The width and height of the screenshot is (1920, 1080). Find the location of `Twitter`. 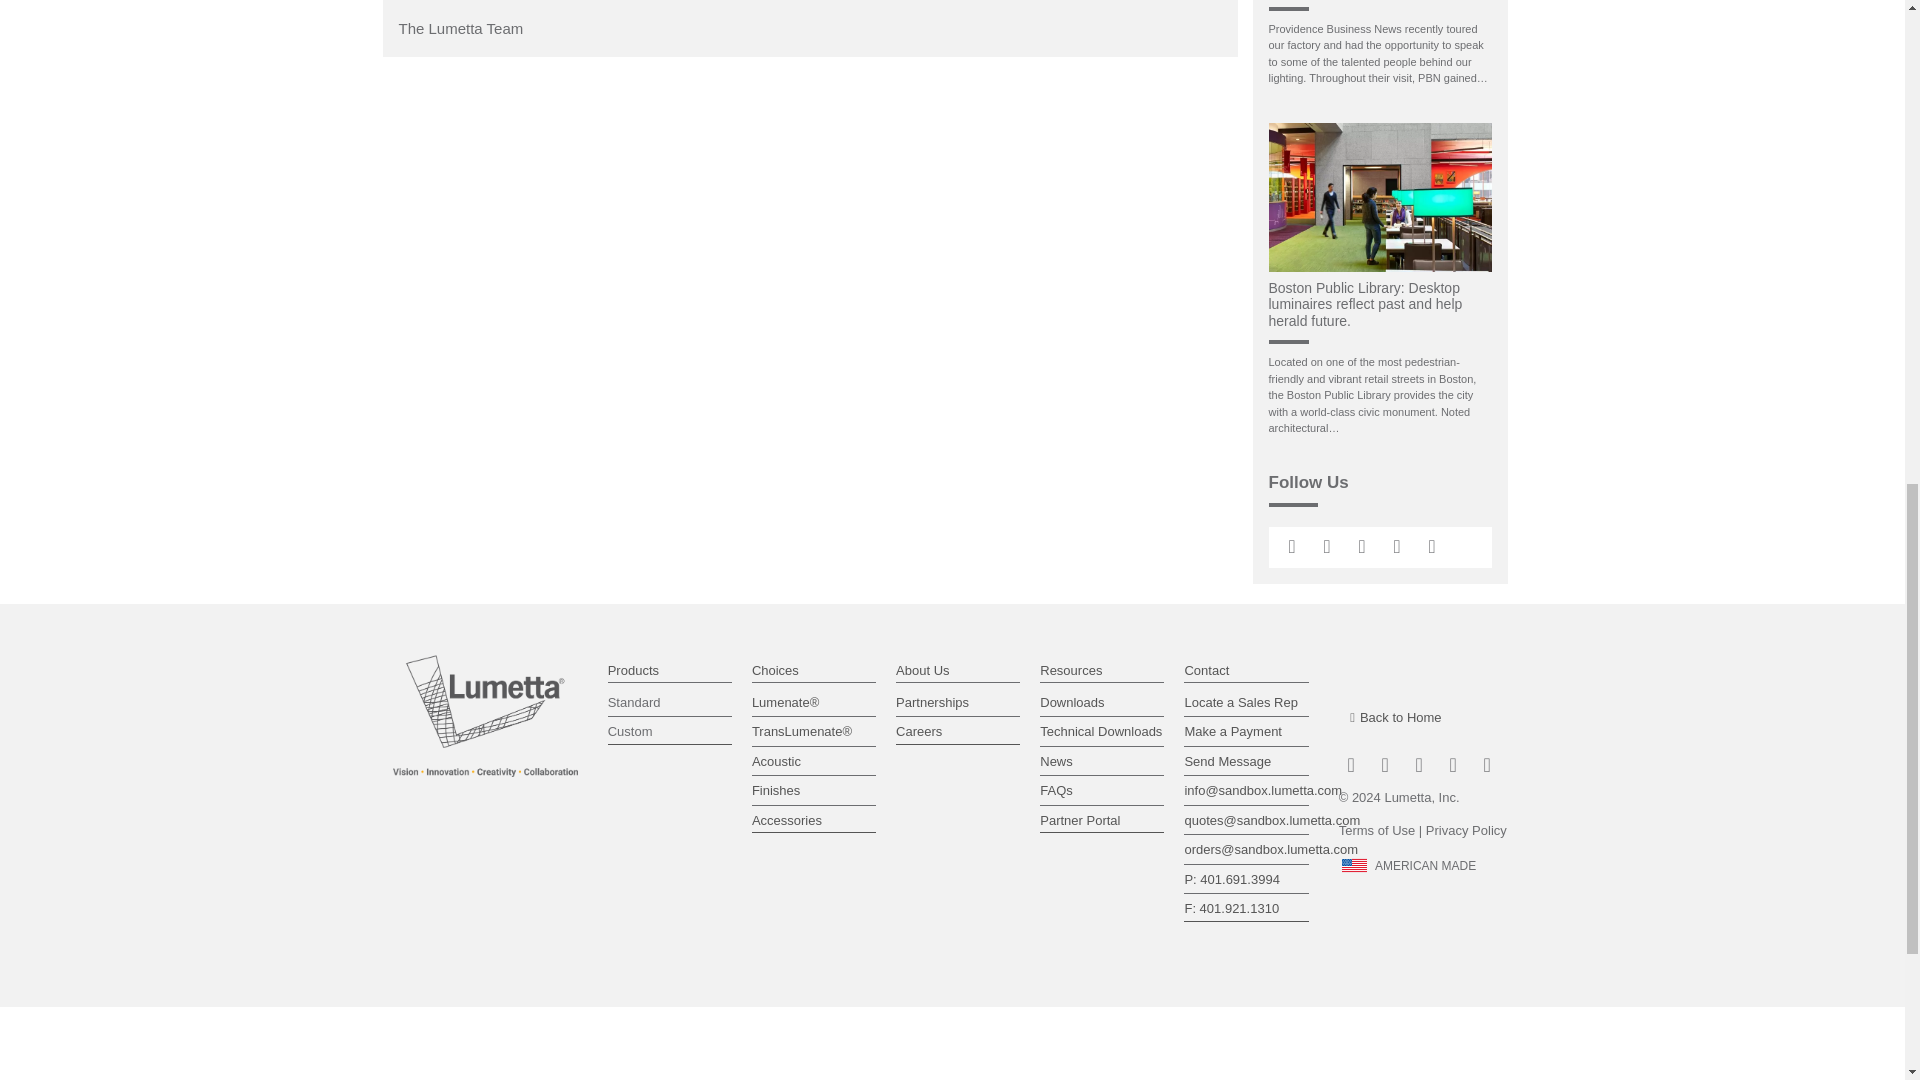

Twitter is located at coordinates (1360, 546).